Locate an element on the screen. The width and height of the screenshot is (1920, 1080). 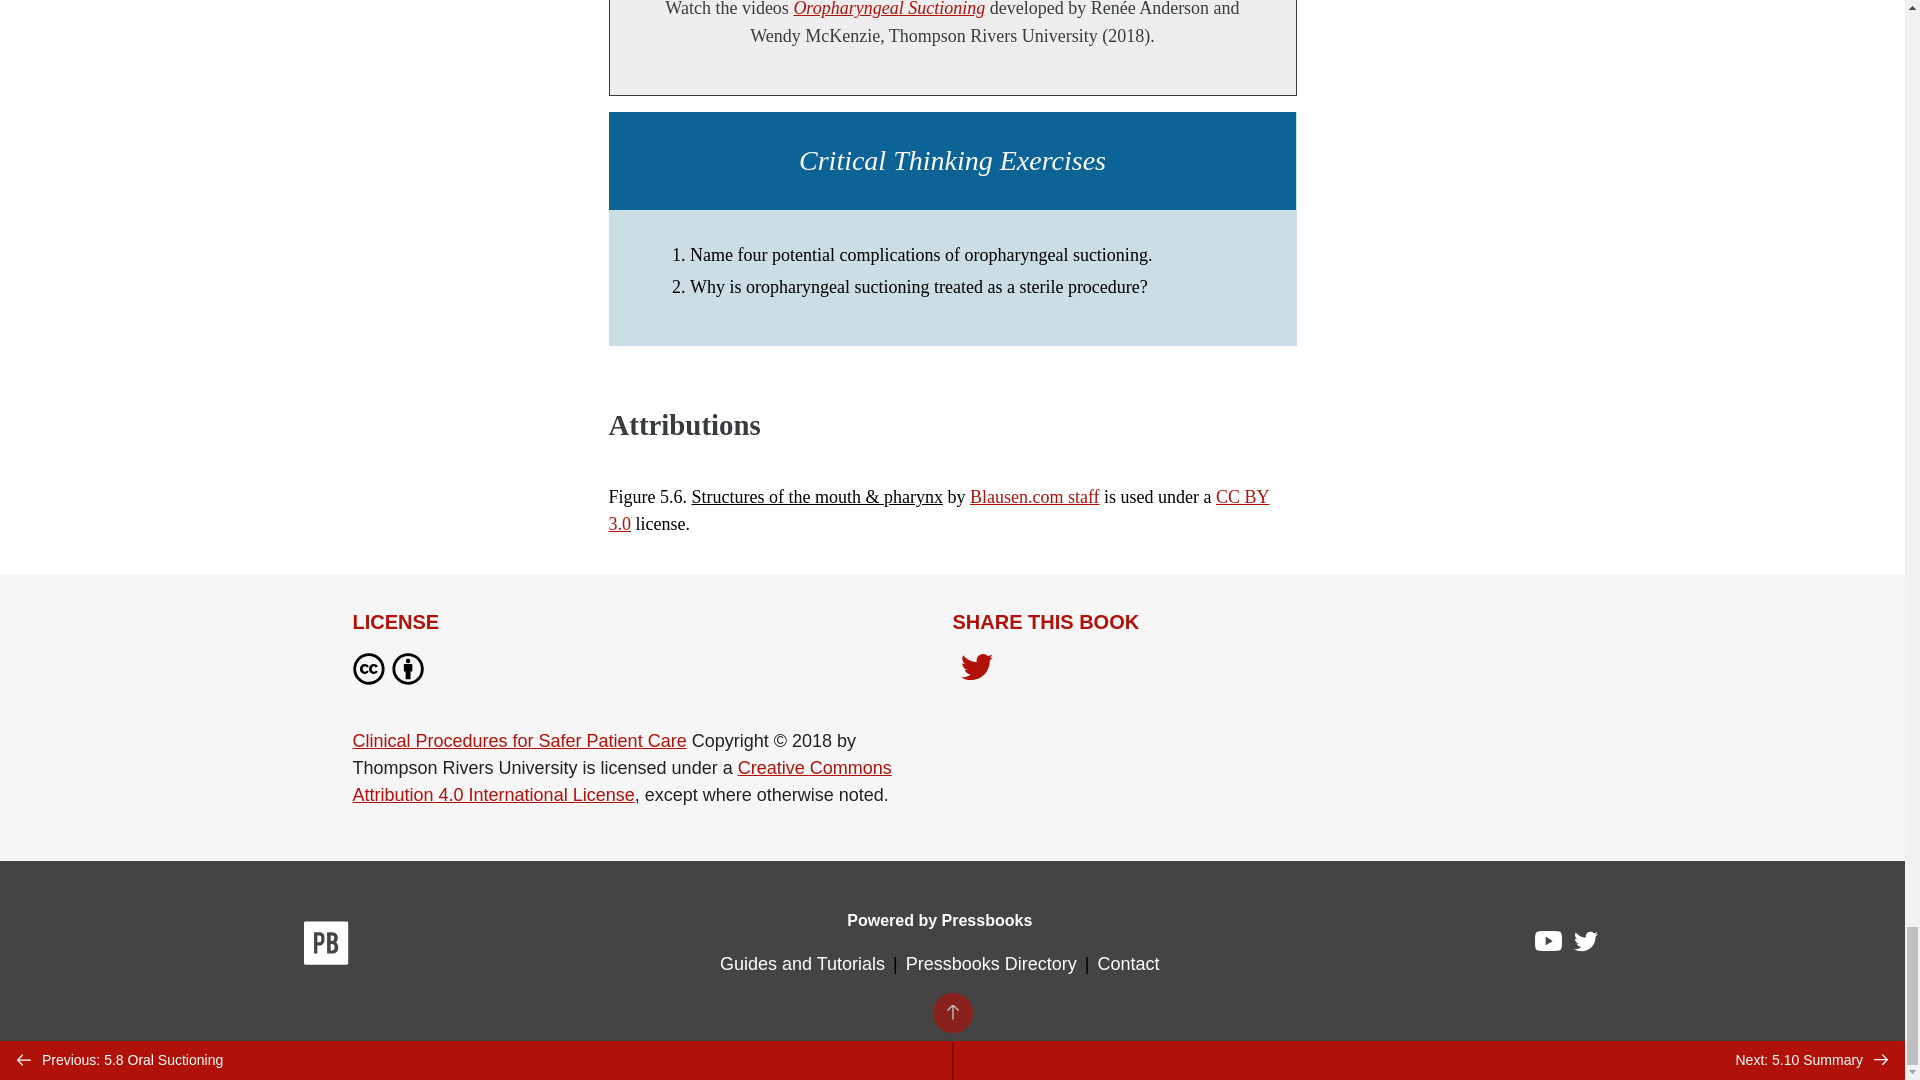
Creative Commons Attribution 4.0 International License is located at coordinates (620, 781).